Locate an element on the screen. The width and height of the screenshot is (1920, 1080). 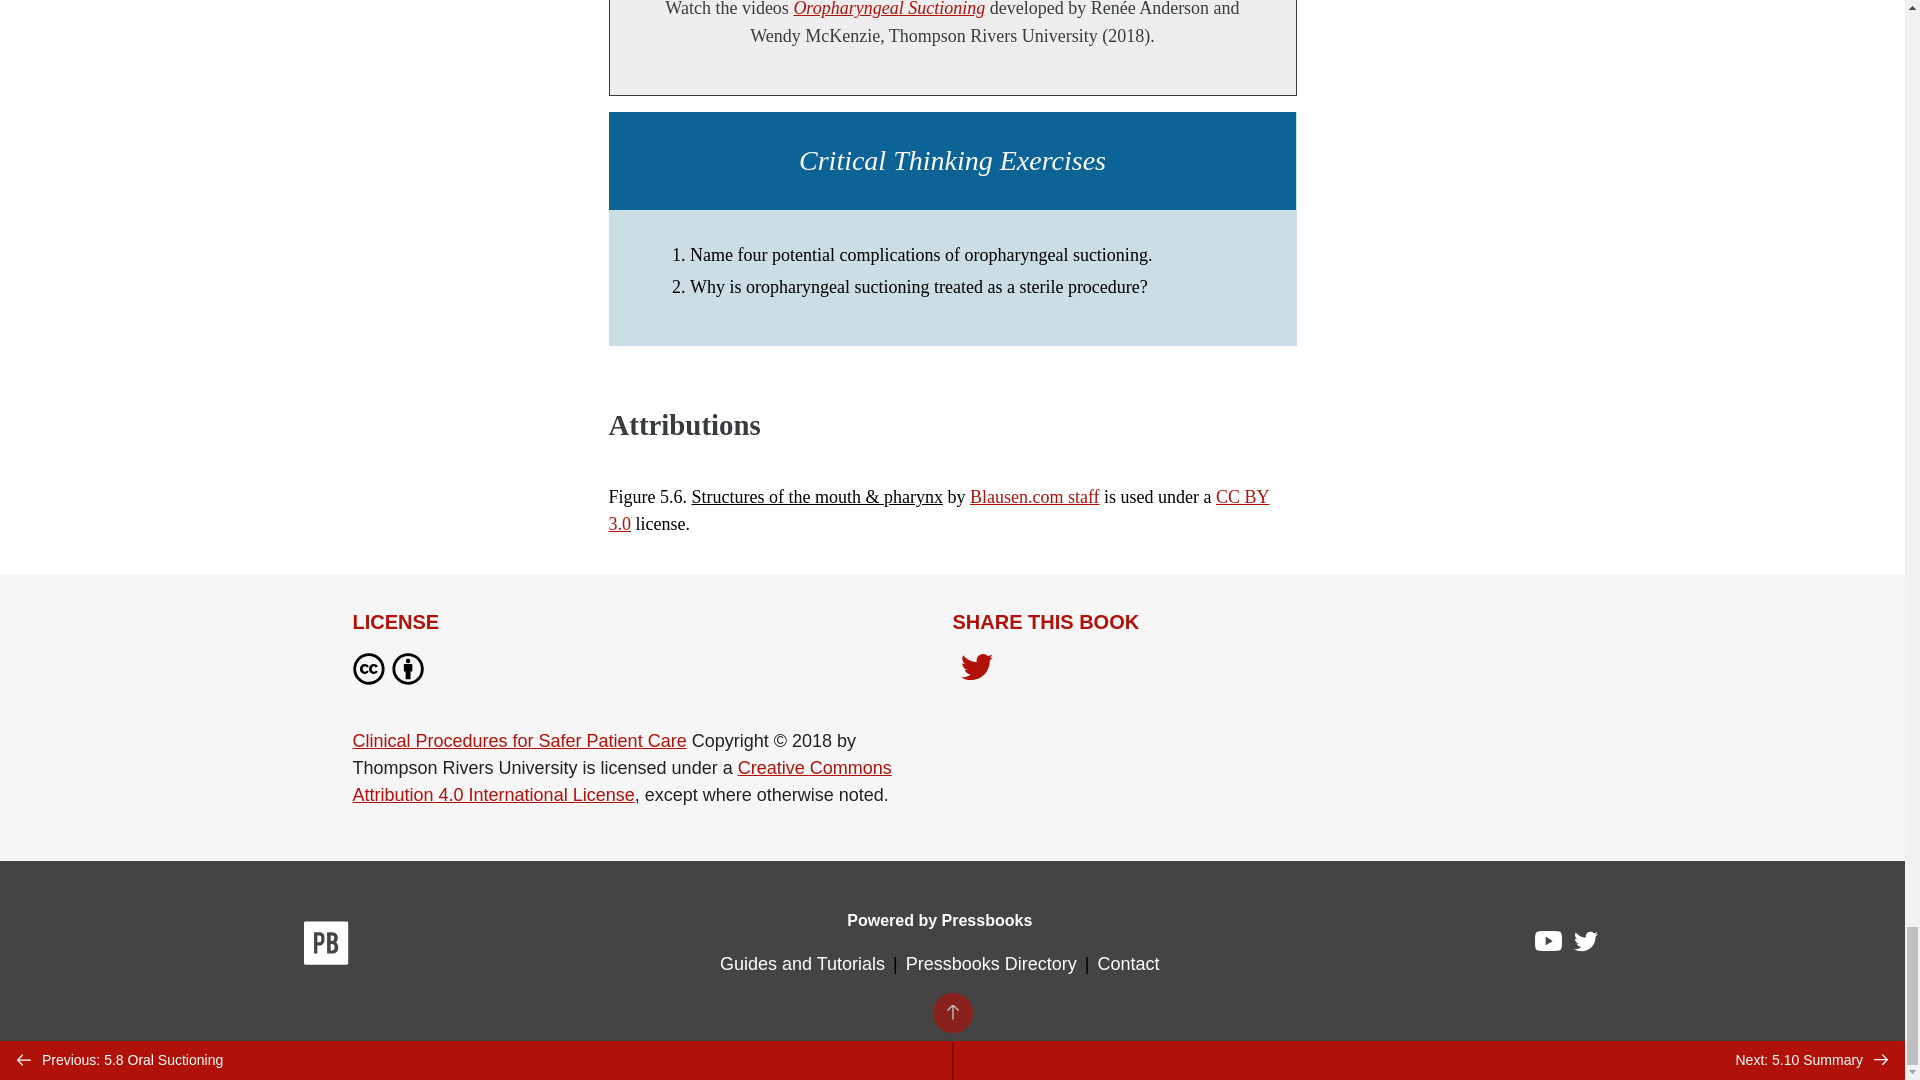
Creative Commons Attribution 4.0 International License is located at coordinates (620, 781).